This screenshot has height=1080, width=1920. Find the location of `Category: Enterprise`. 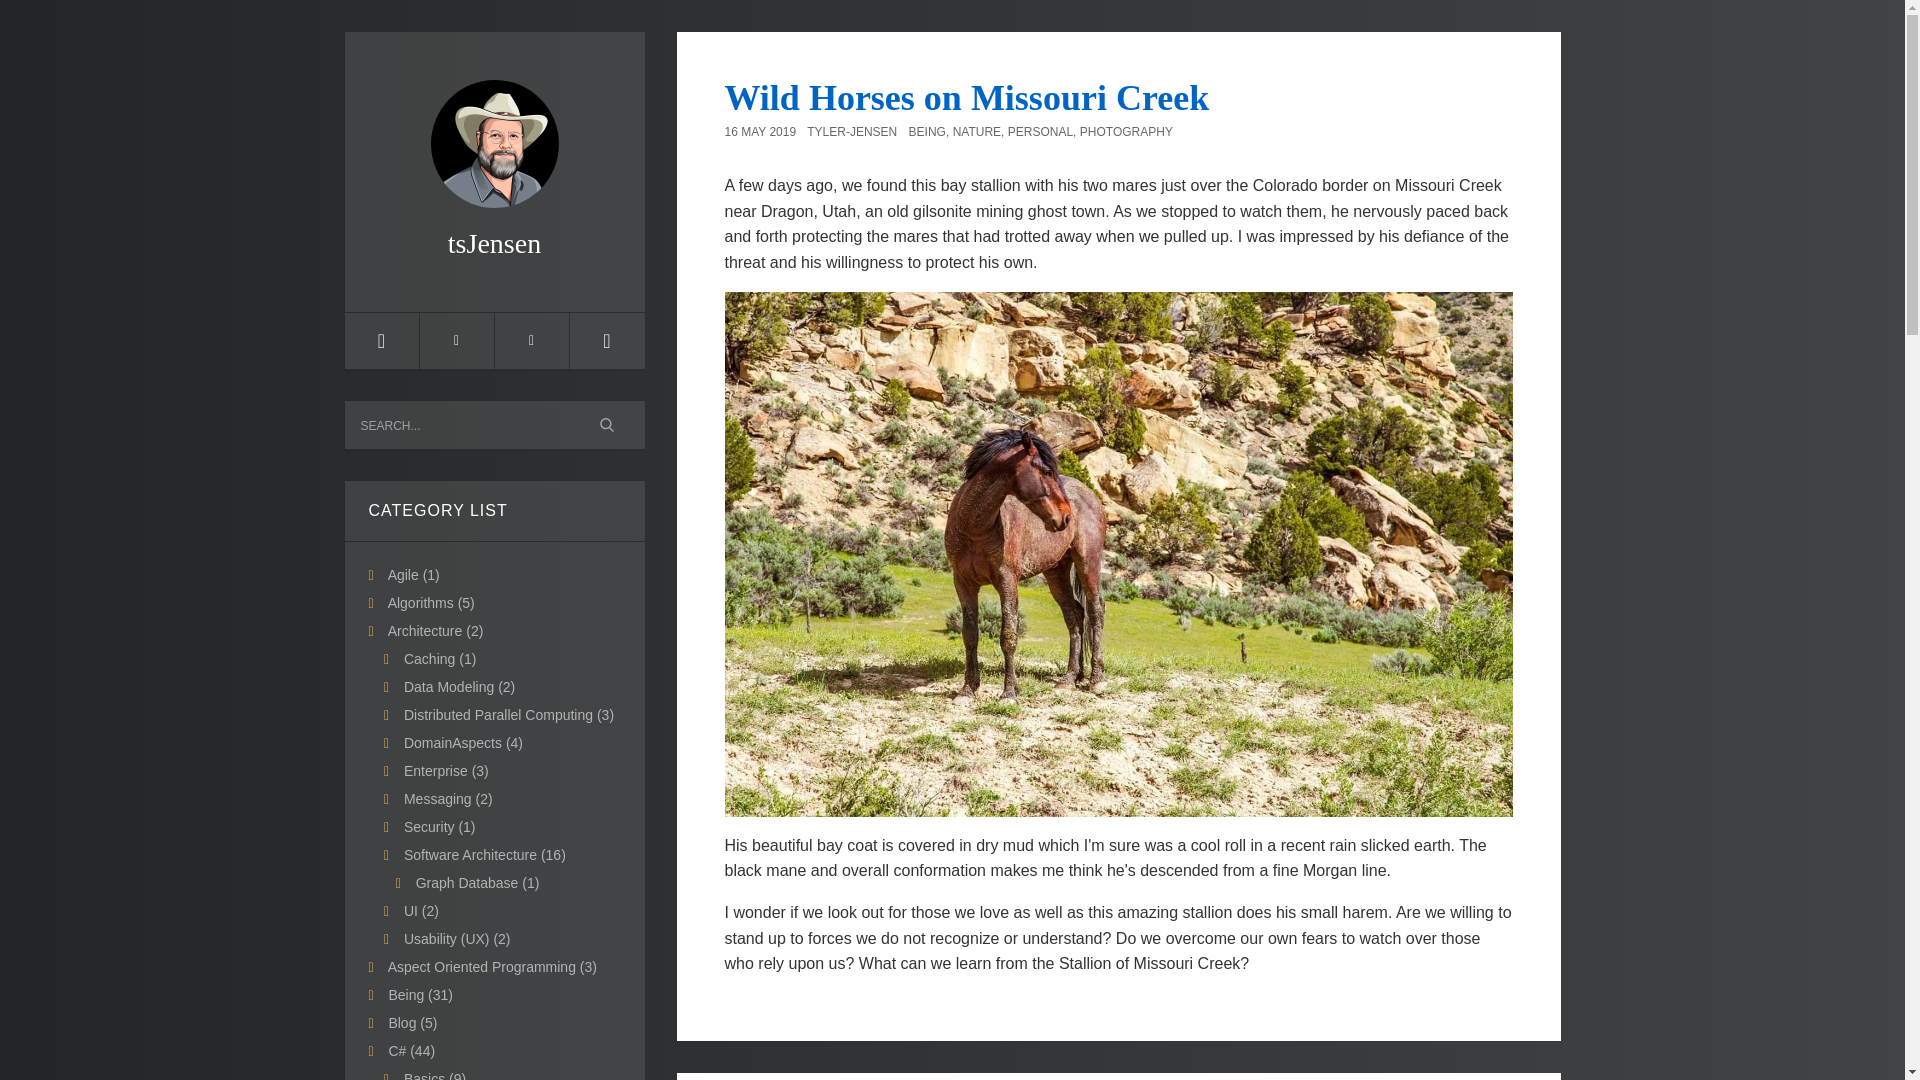

Category: Enterprise is located at coordinates (446, 770).